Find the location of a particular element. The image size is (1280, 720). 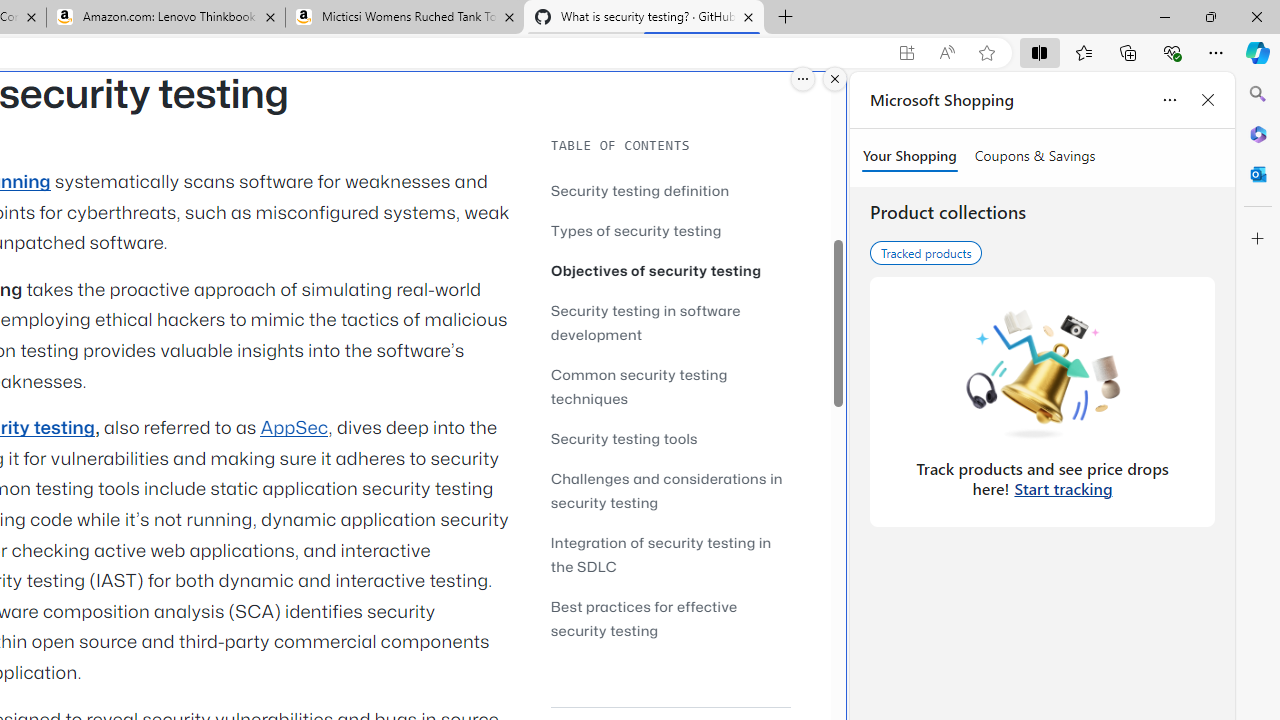

More options. is located at coordinates (803, 79).